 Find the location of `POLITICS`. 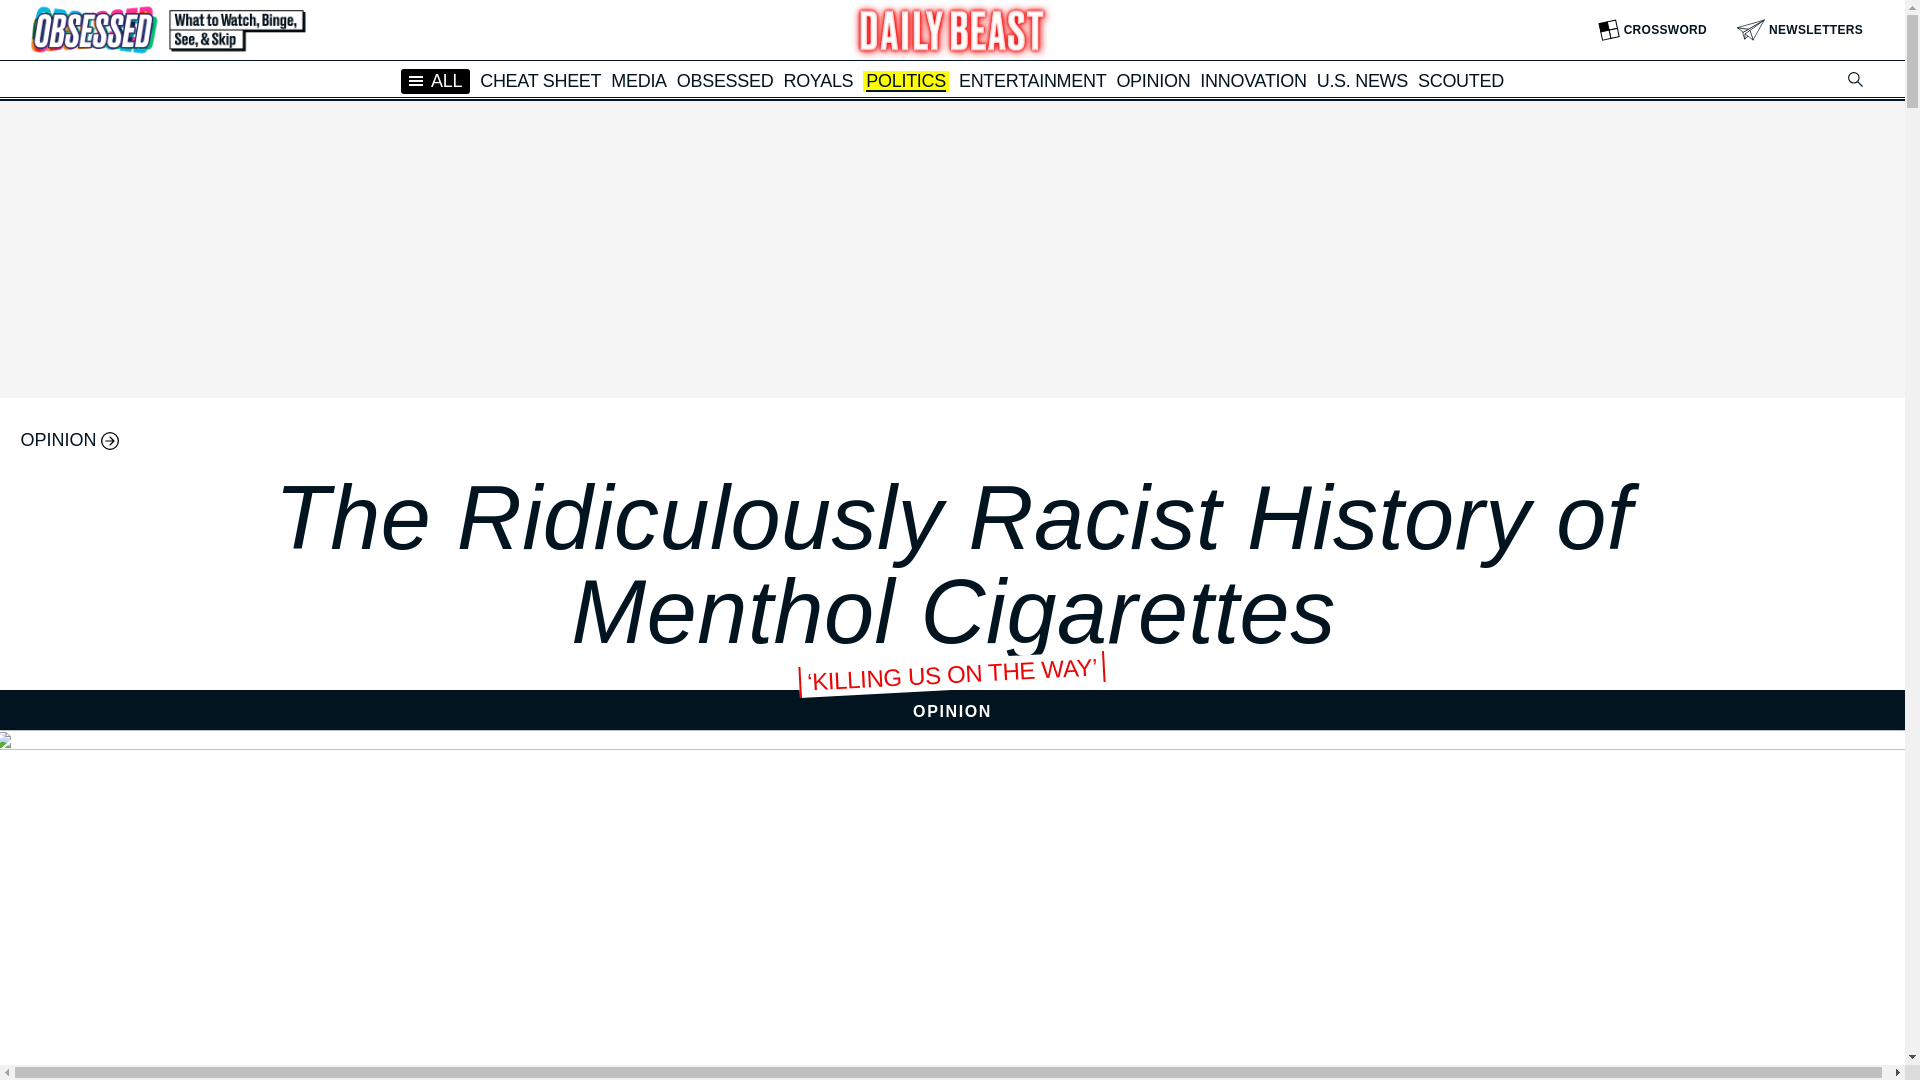

POLITICS is located at coordinates (906, 82).